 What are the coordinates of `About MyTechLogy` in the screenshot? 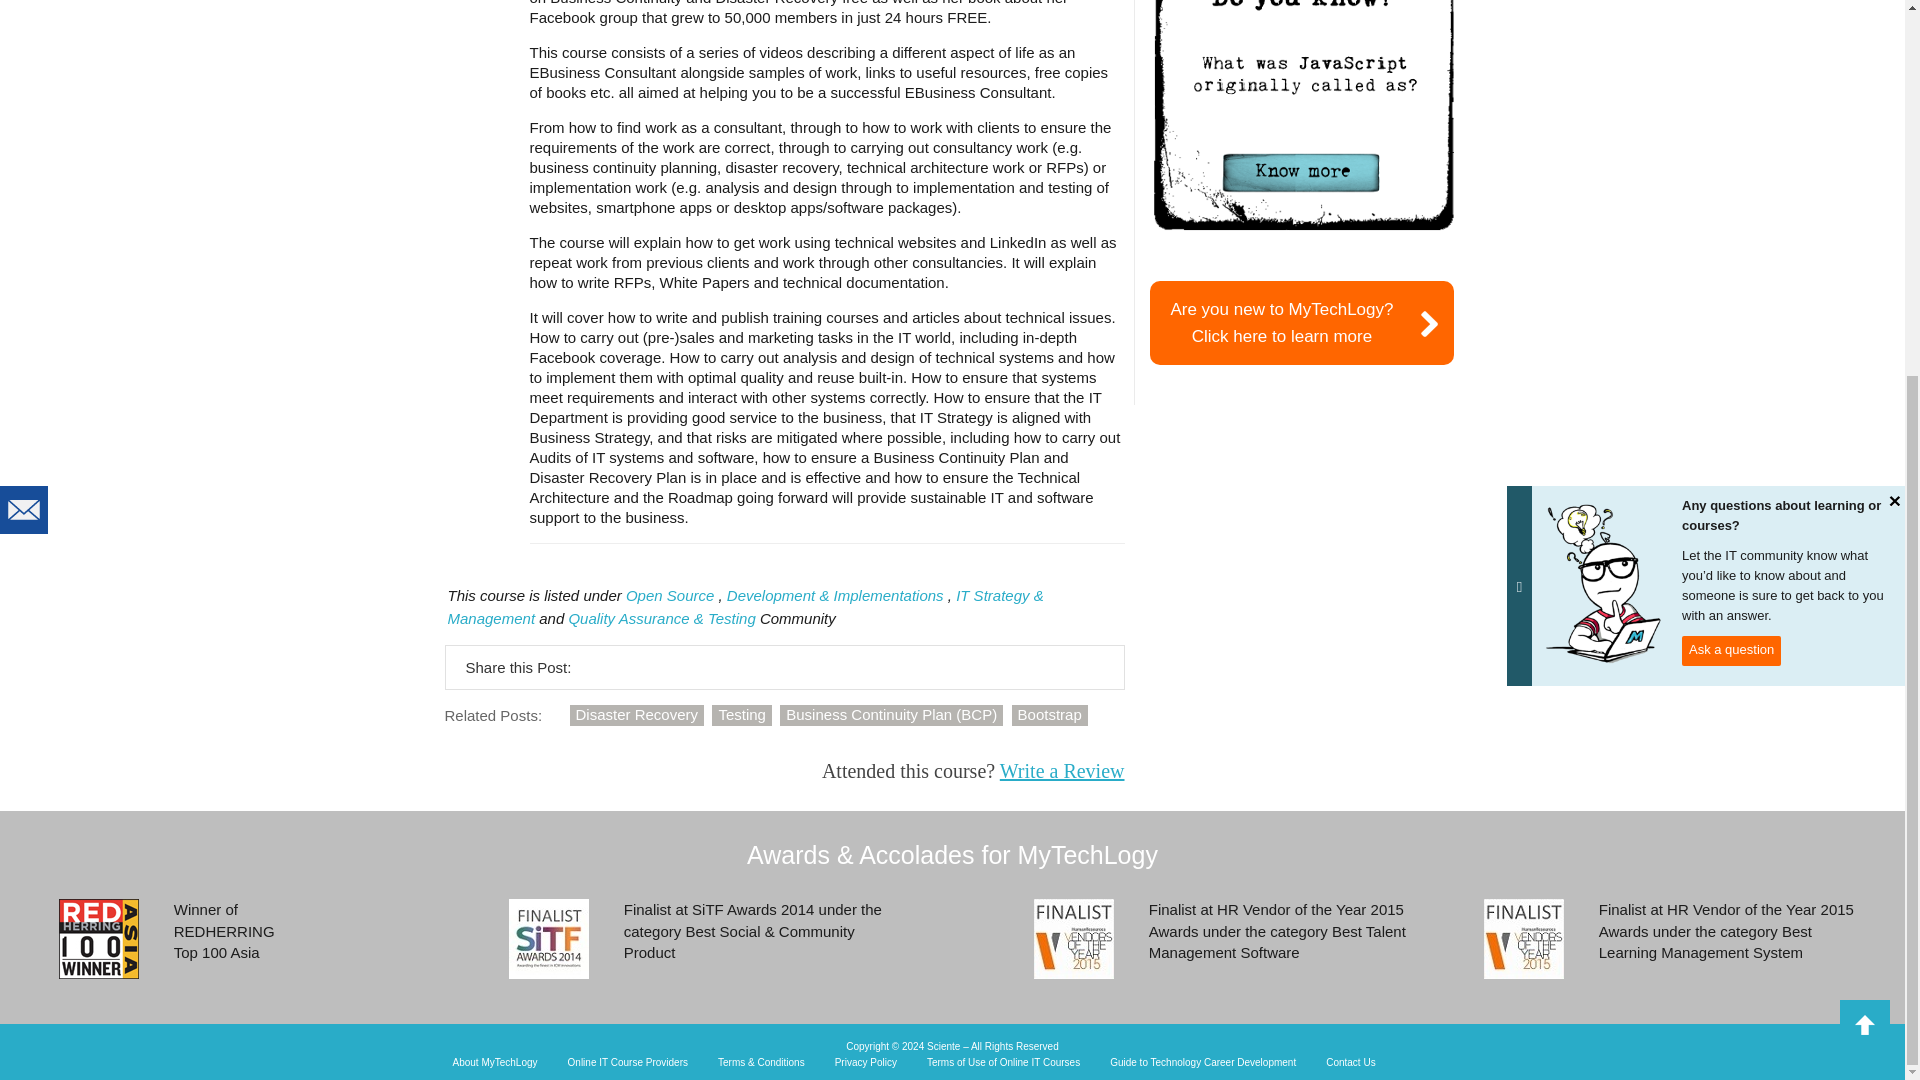 It's located at (494, 1063).